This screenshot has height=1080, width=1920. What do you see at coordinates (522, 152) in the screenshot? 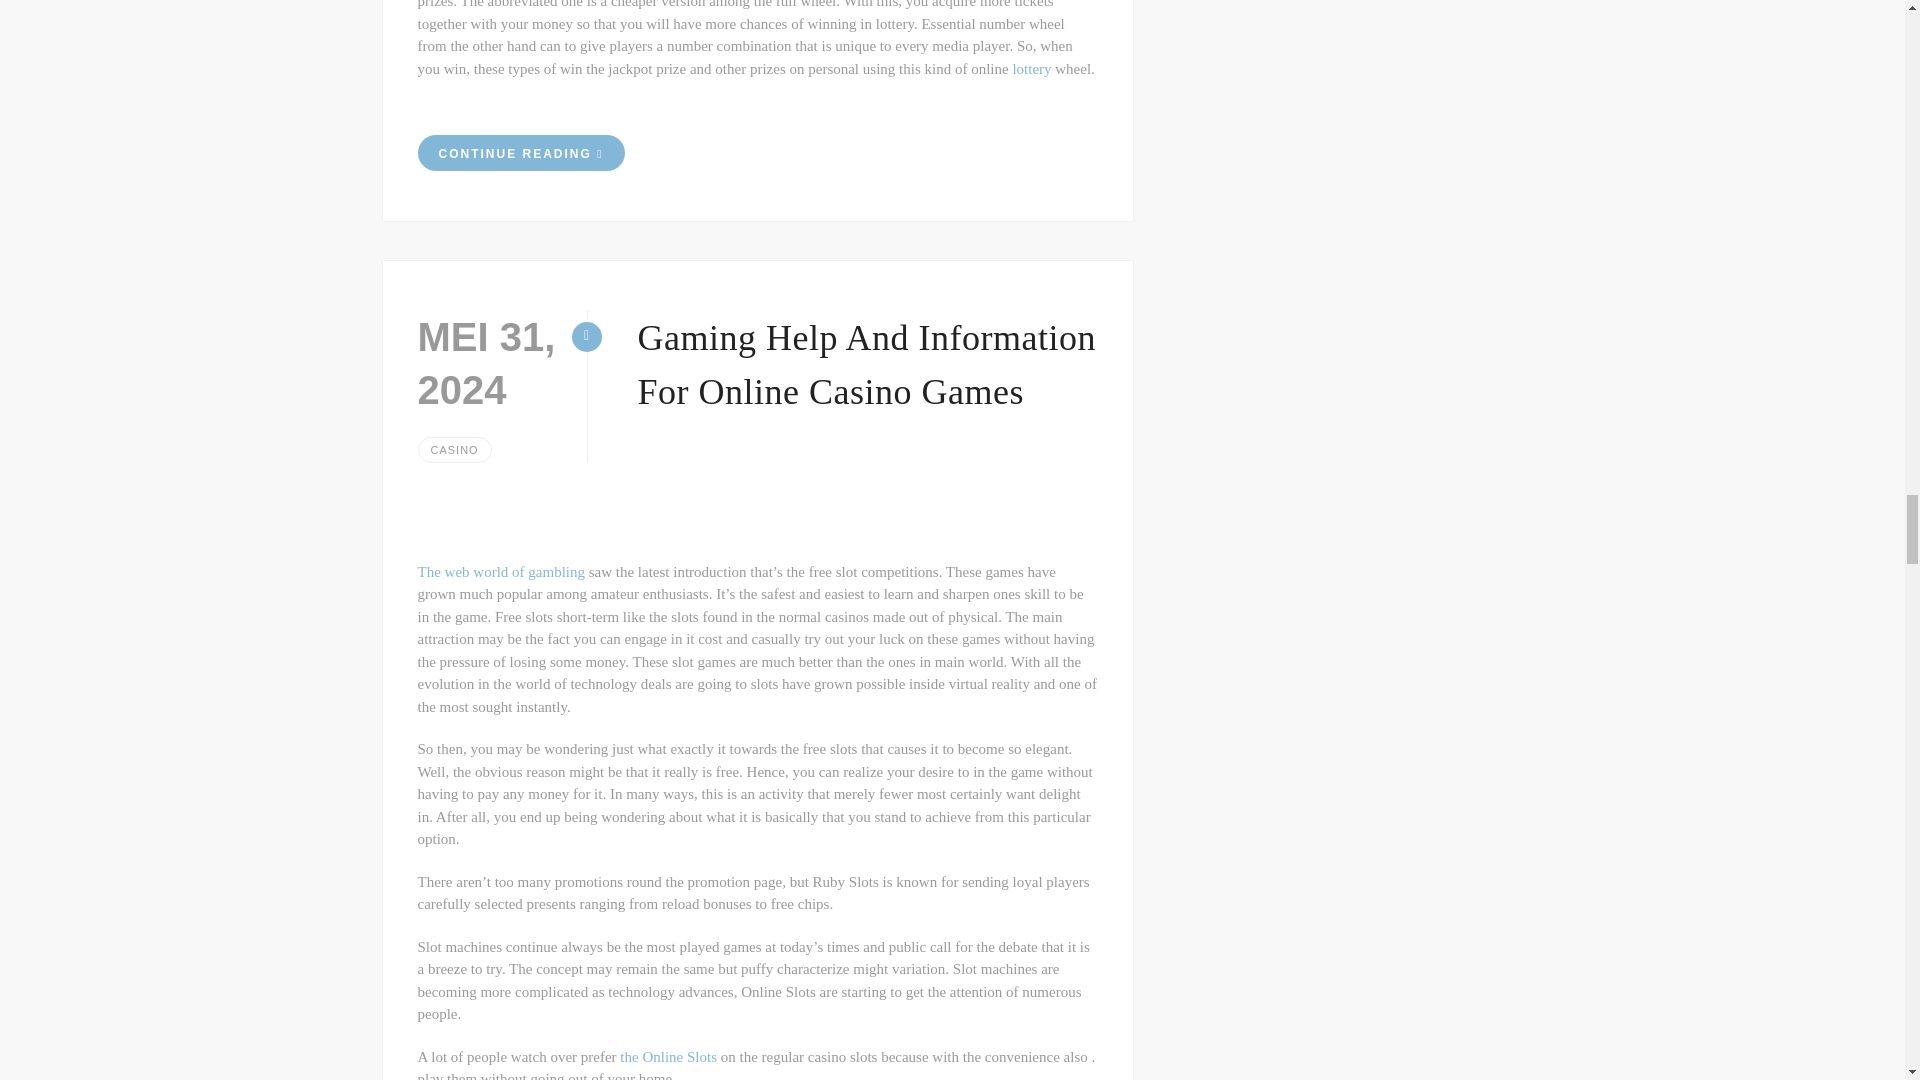
I see `CONTINUE READING` at bounding box center [522, 152].